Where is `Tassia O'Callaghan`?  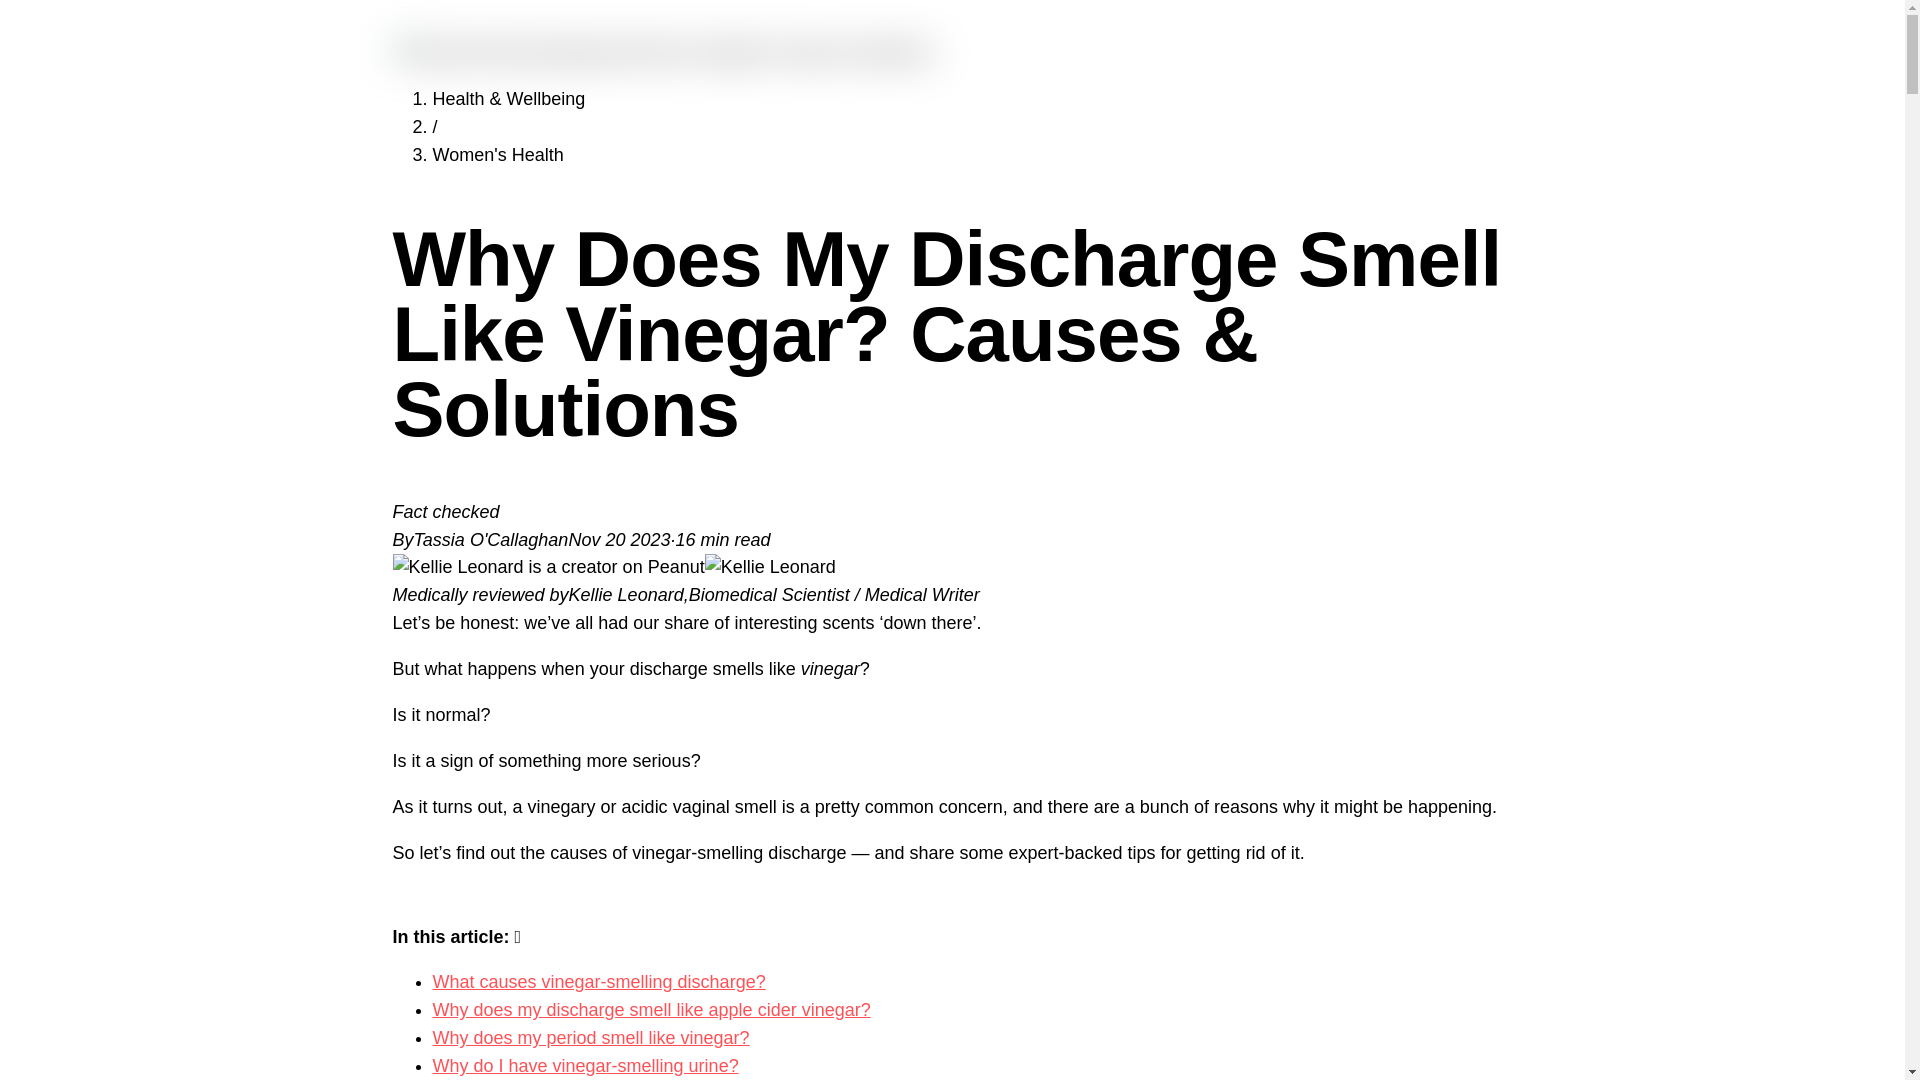
Tassia O'Callaghan is located at coordinates (491, 540).